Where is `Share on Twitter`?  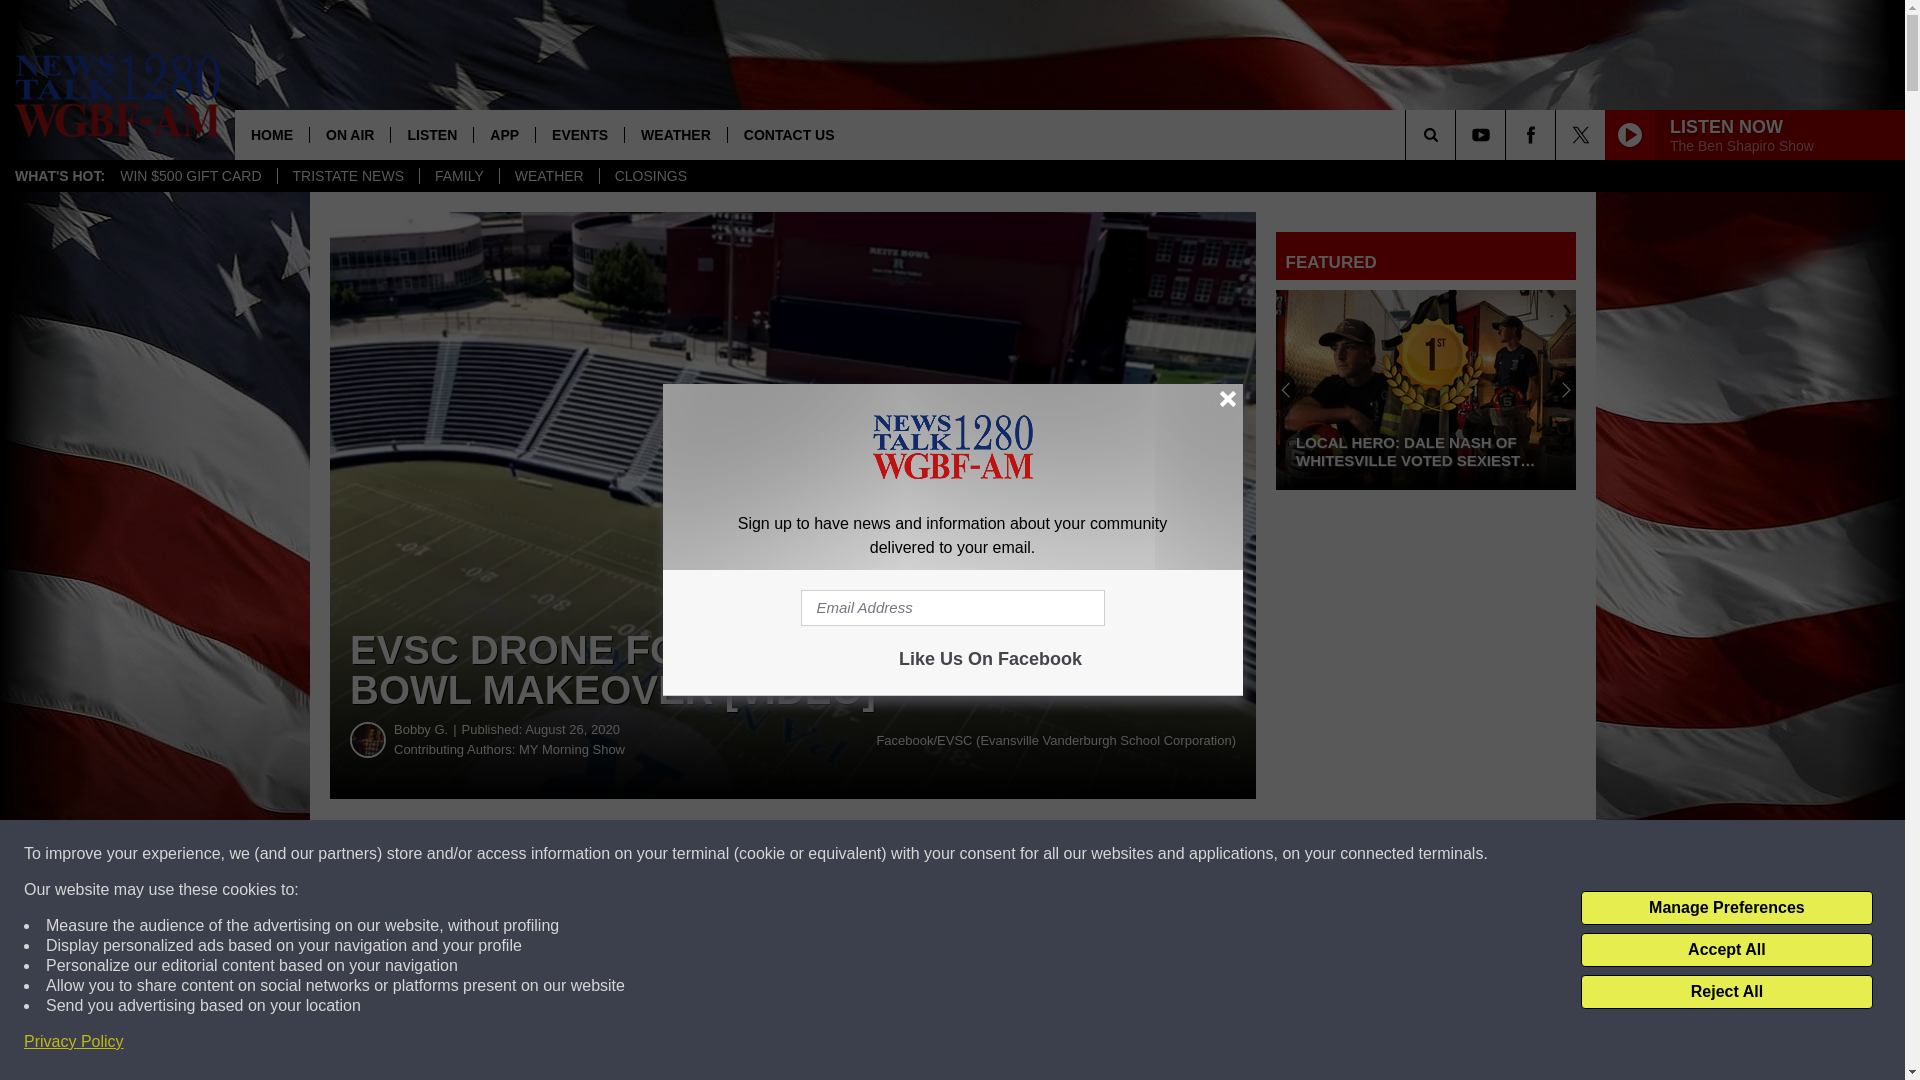 Share on Twitter is located at coordinates (978, 854).